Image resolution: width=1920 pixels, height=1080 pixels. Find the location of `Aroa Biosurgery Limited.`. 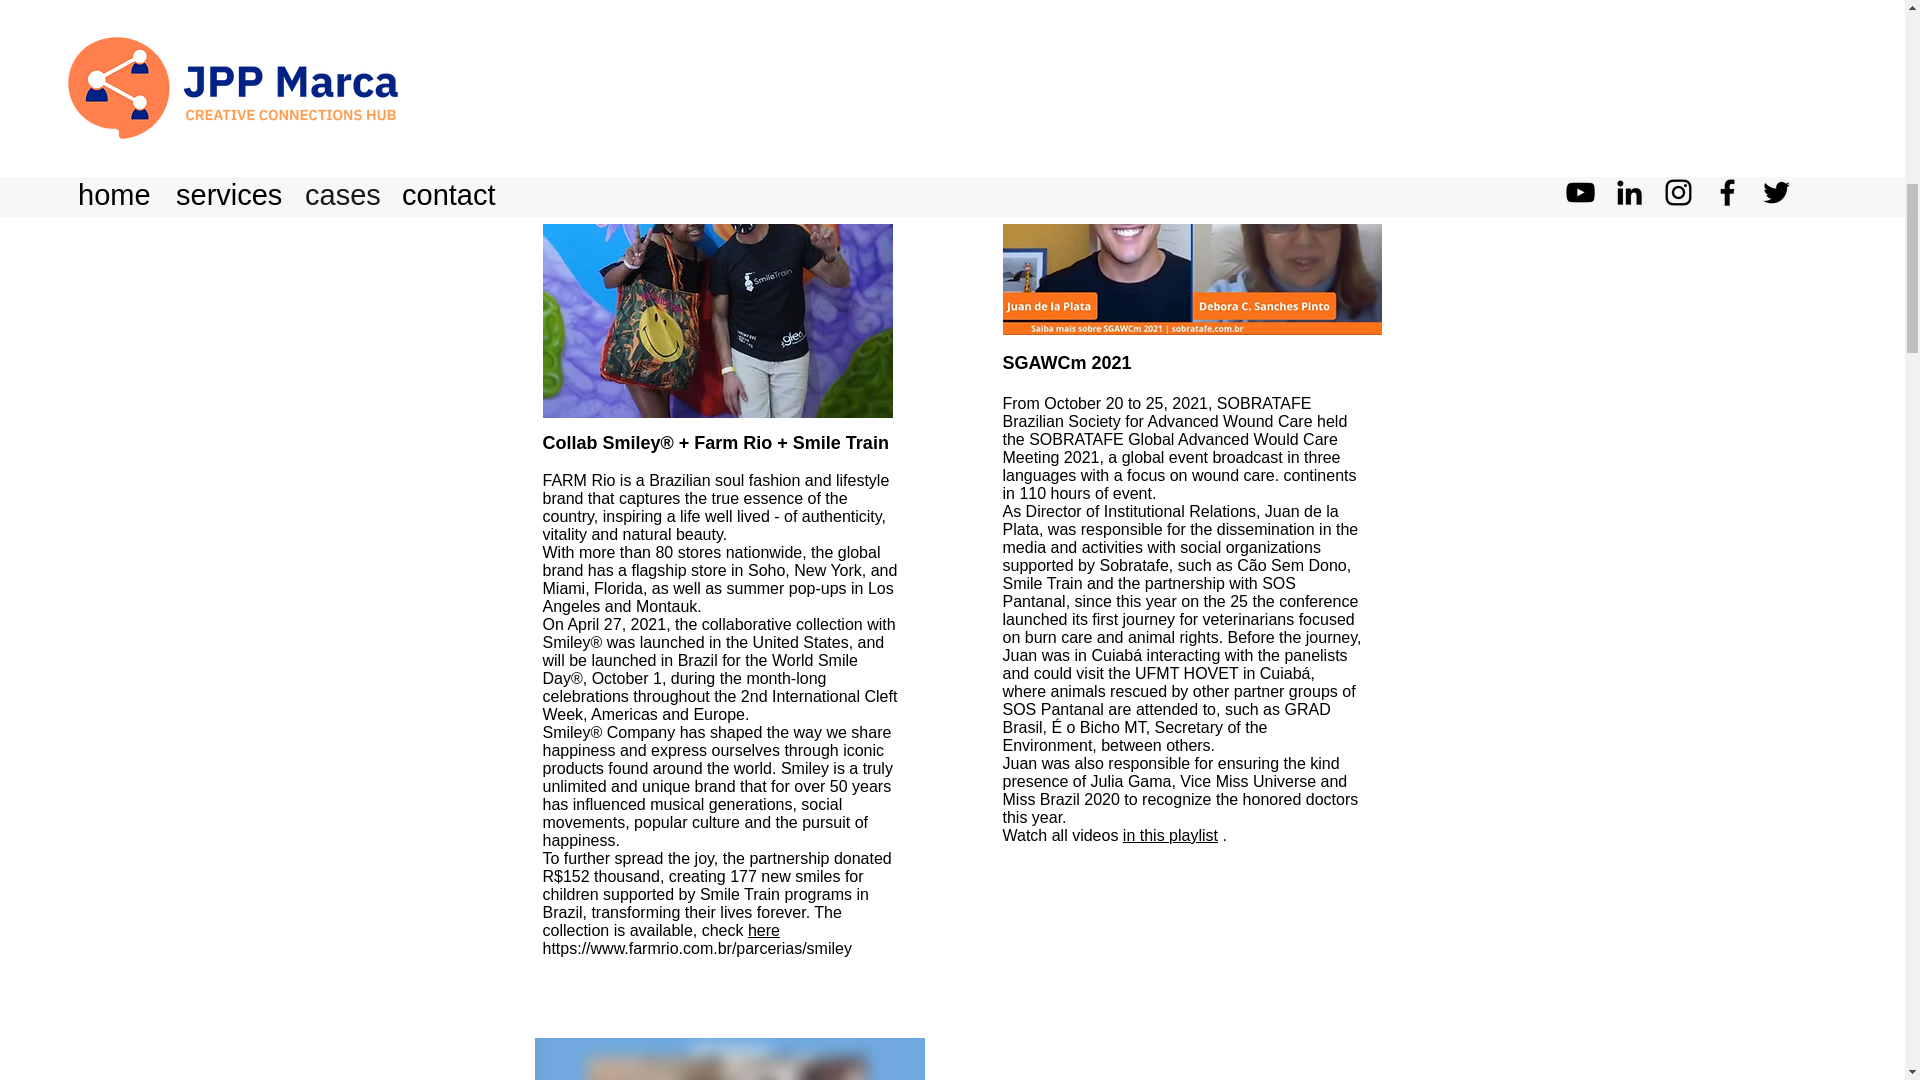

Aroa Biosurgery Limited. is located at coordinates (652, 20).